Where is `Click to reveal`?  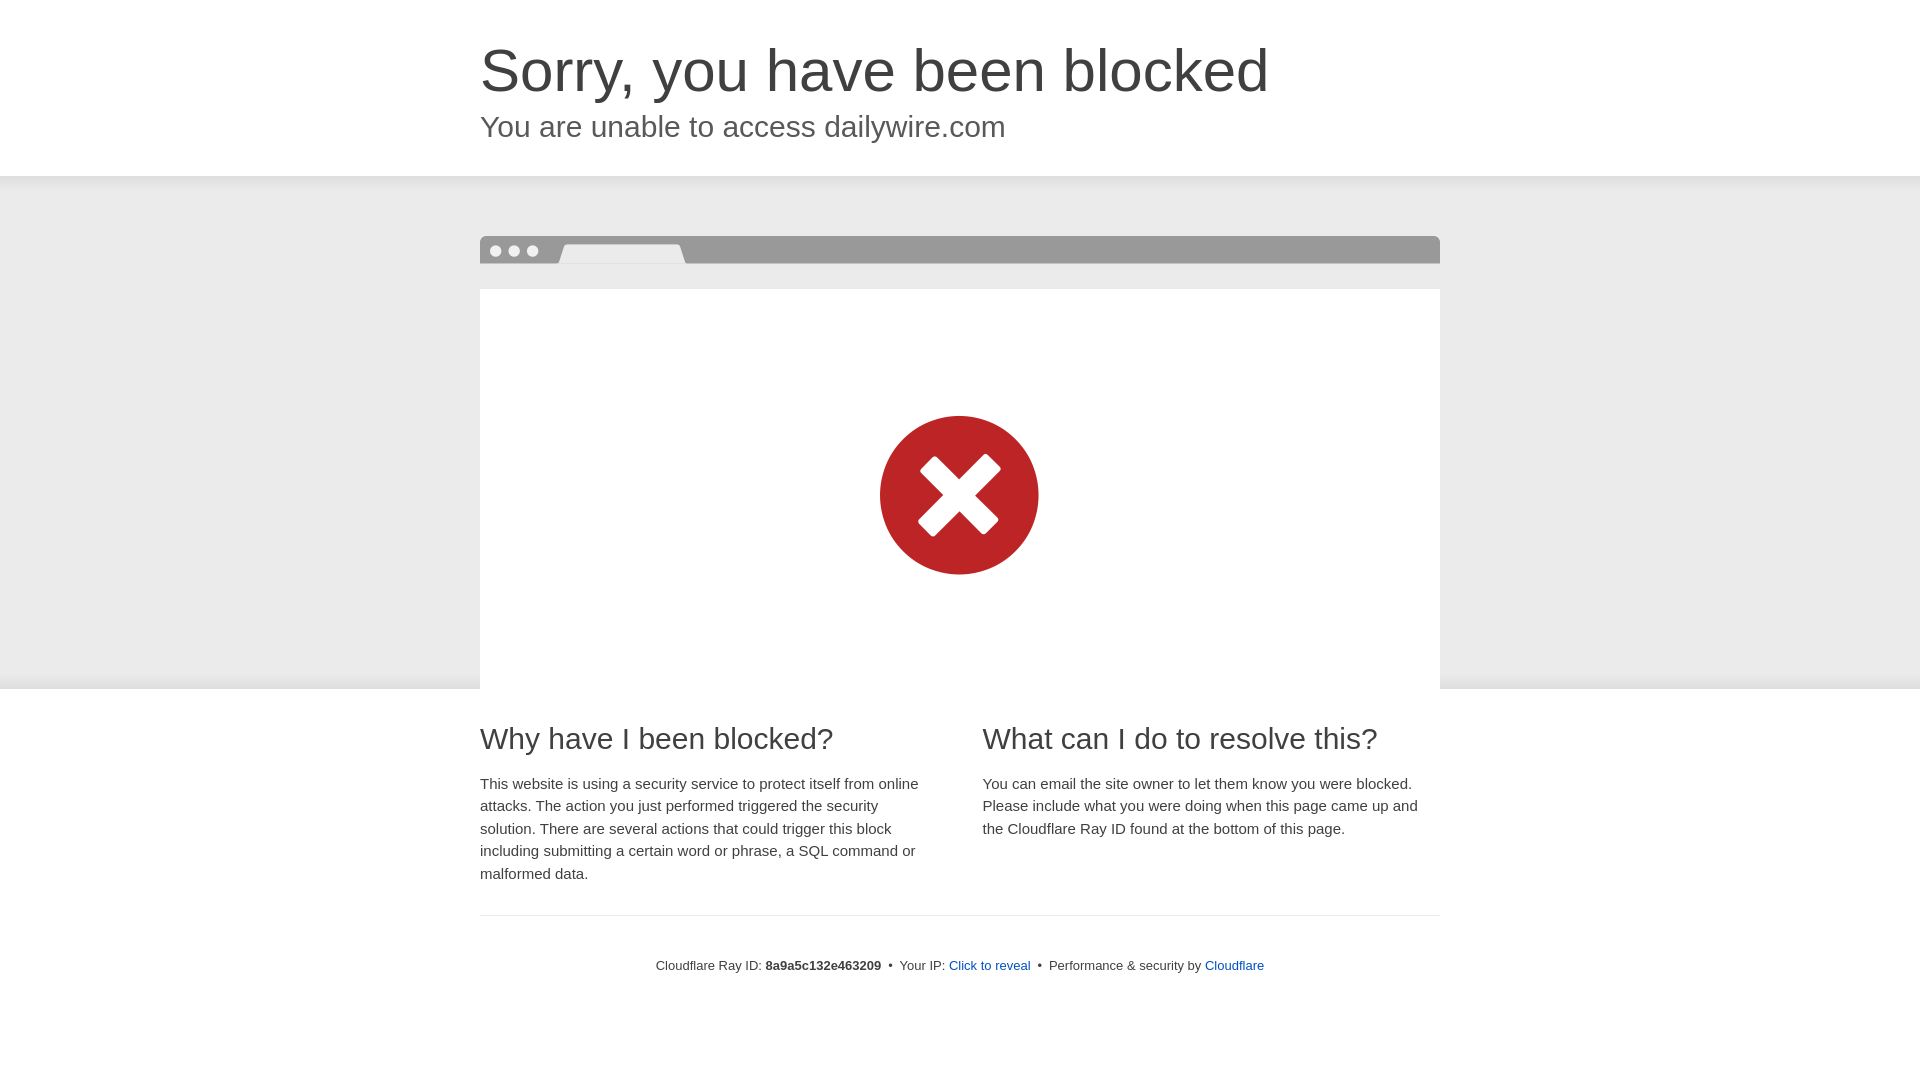 Click to reveal is located at coordinates (990, 966).